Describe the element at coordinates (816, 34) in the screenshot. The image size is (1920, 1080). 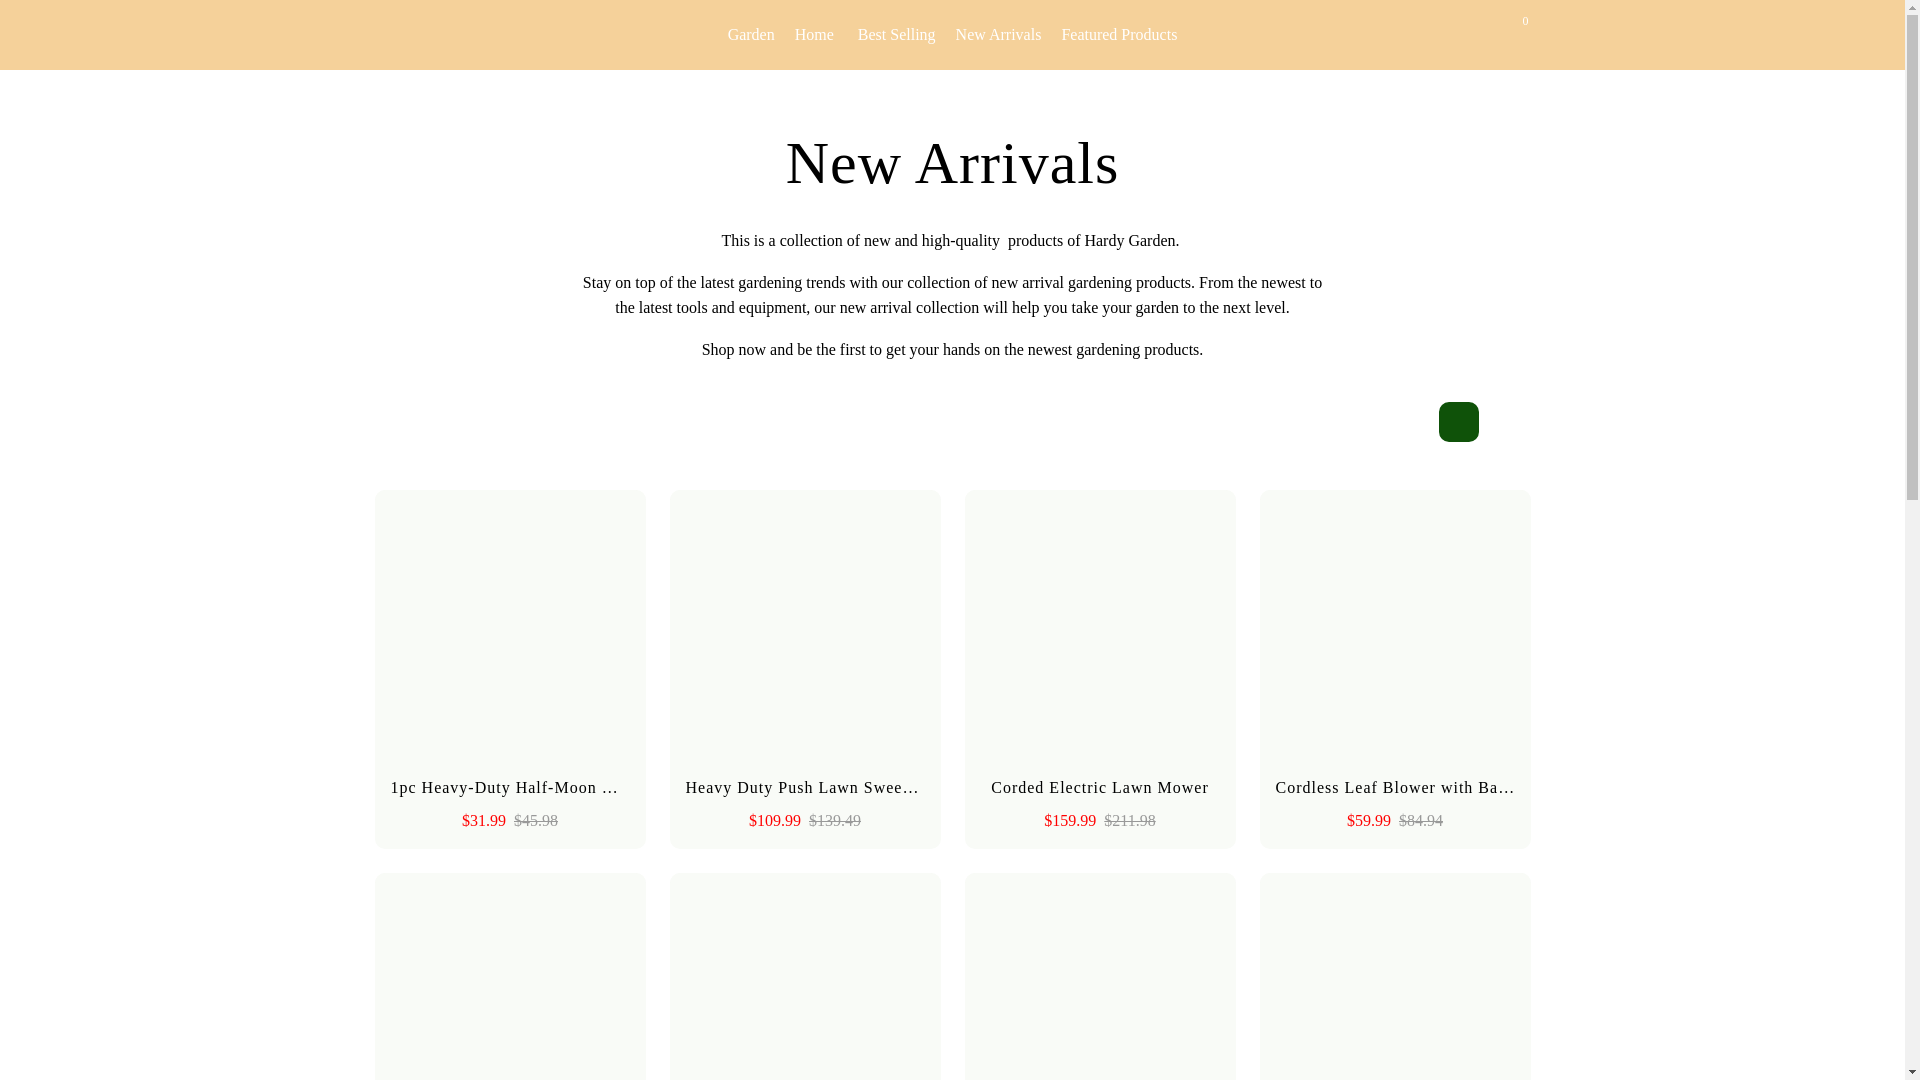
I see `Home` at that location.